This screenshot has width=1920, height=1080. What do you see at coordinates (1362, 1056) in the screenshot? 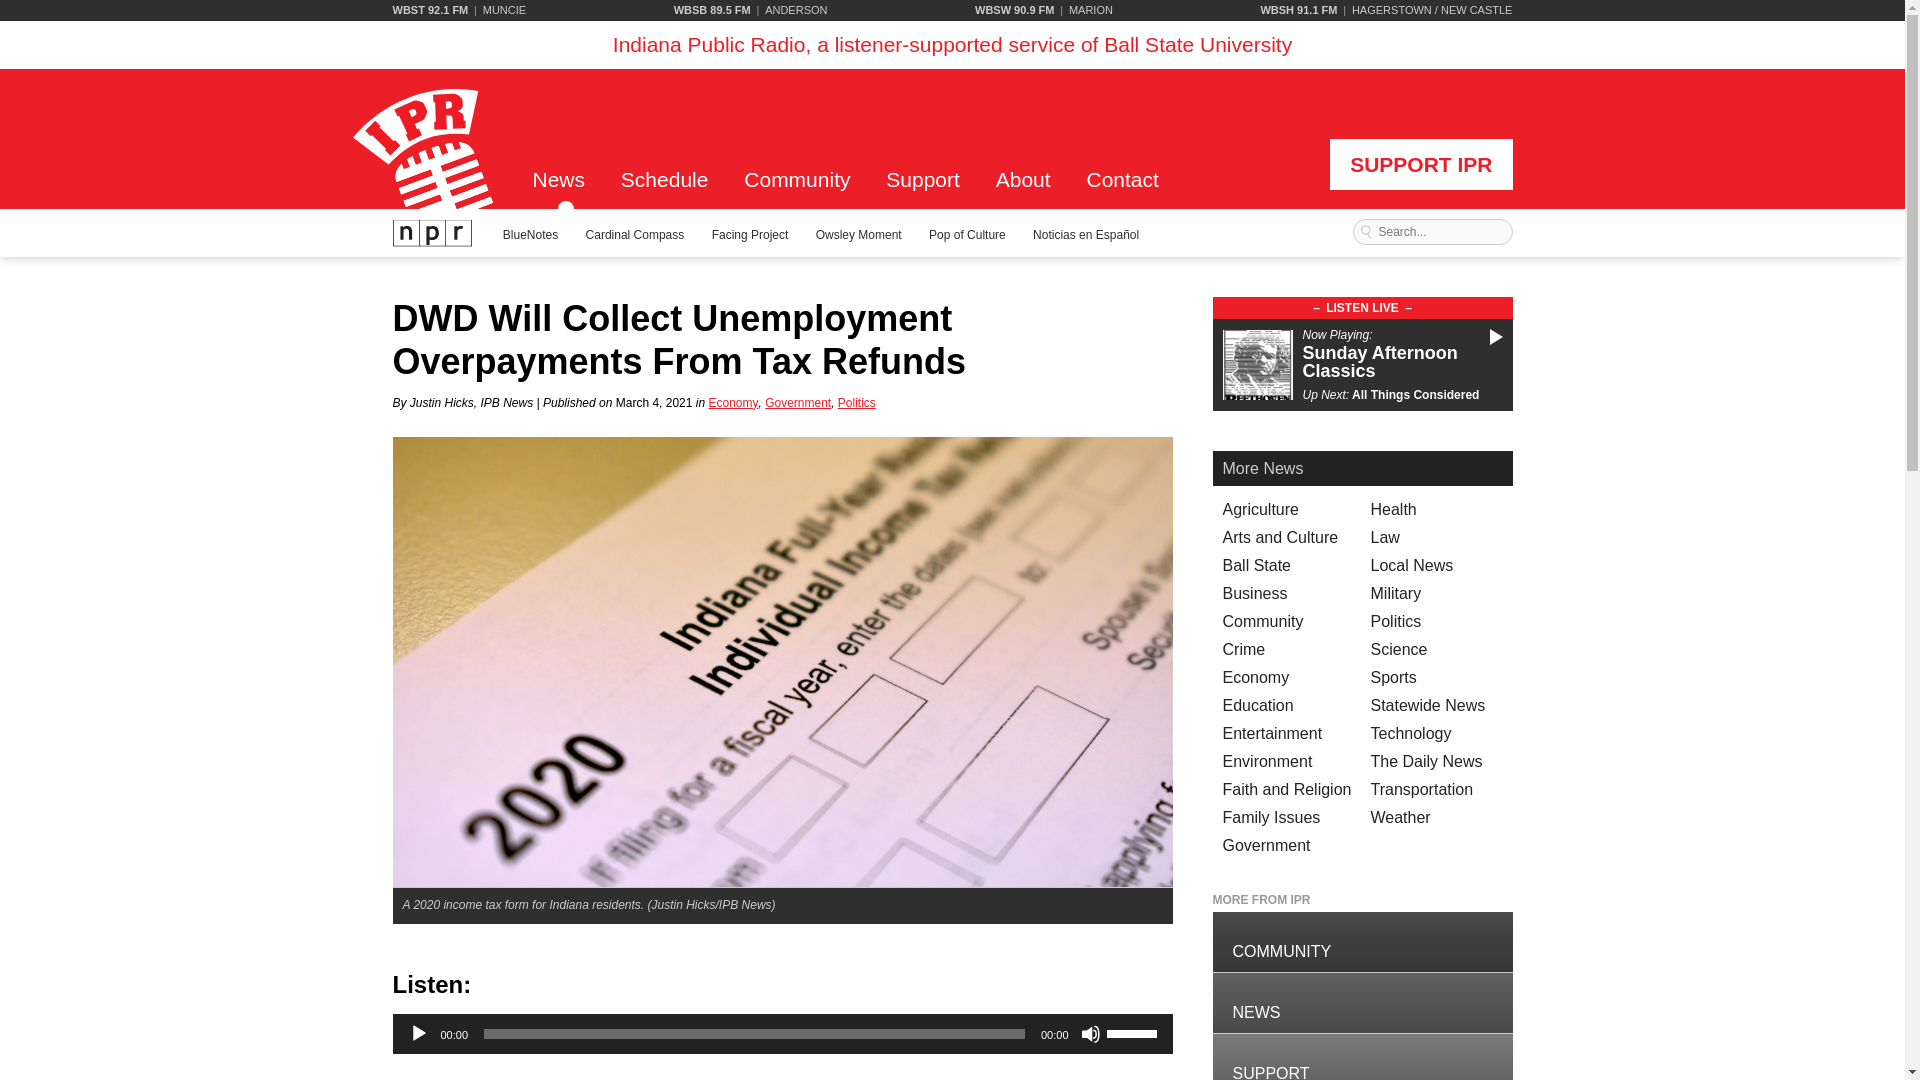
I see `Support` at bounding box center [1362, 1056].